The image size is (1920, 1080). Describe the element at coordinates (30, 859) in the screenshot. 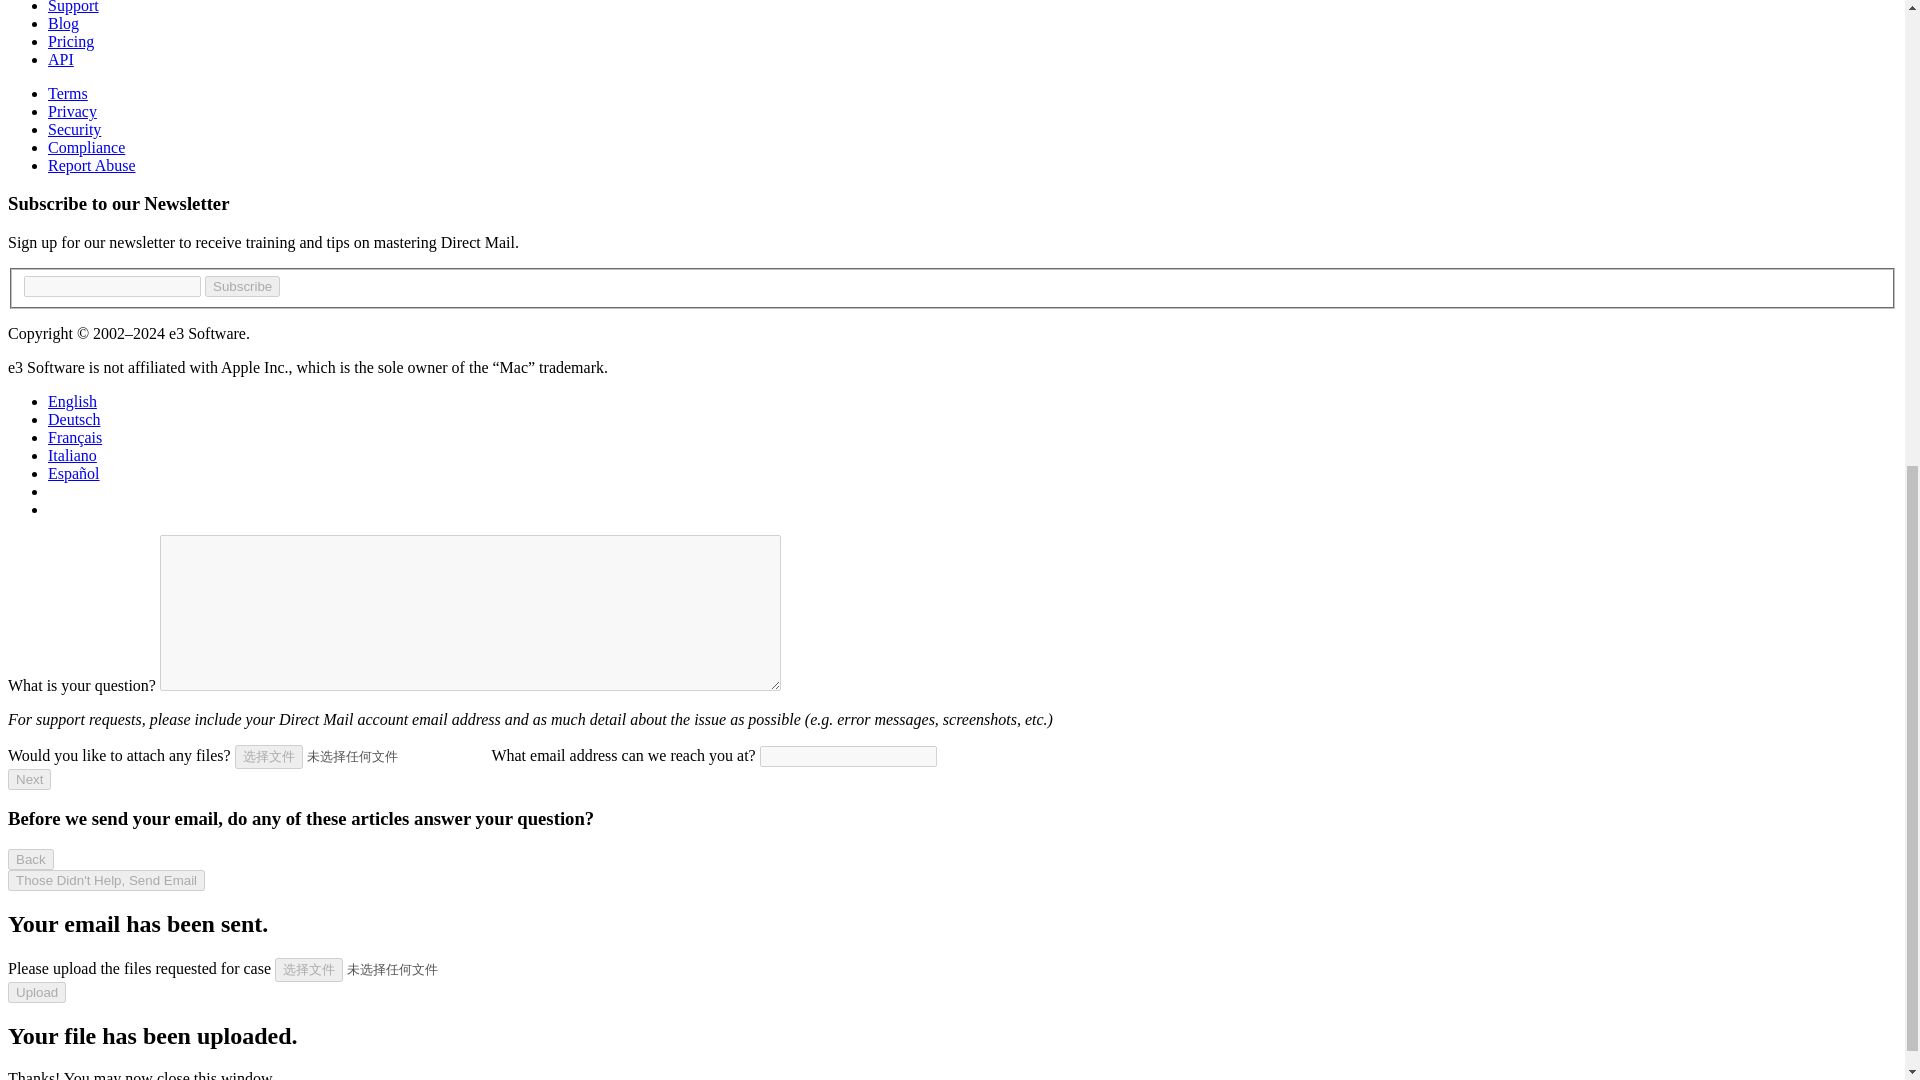

I see `Back` at that location.